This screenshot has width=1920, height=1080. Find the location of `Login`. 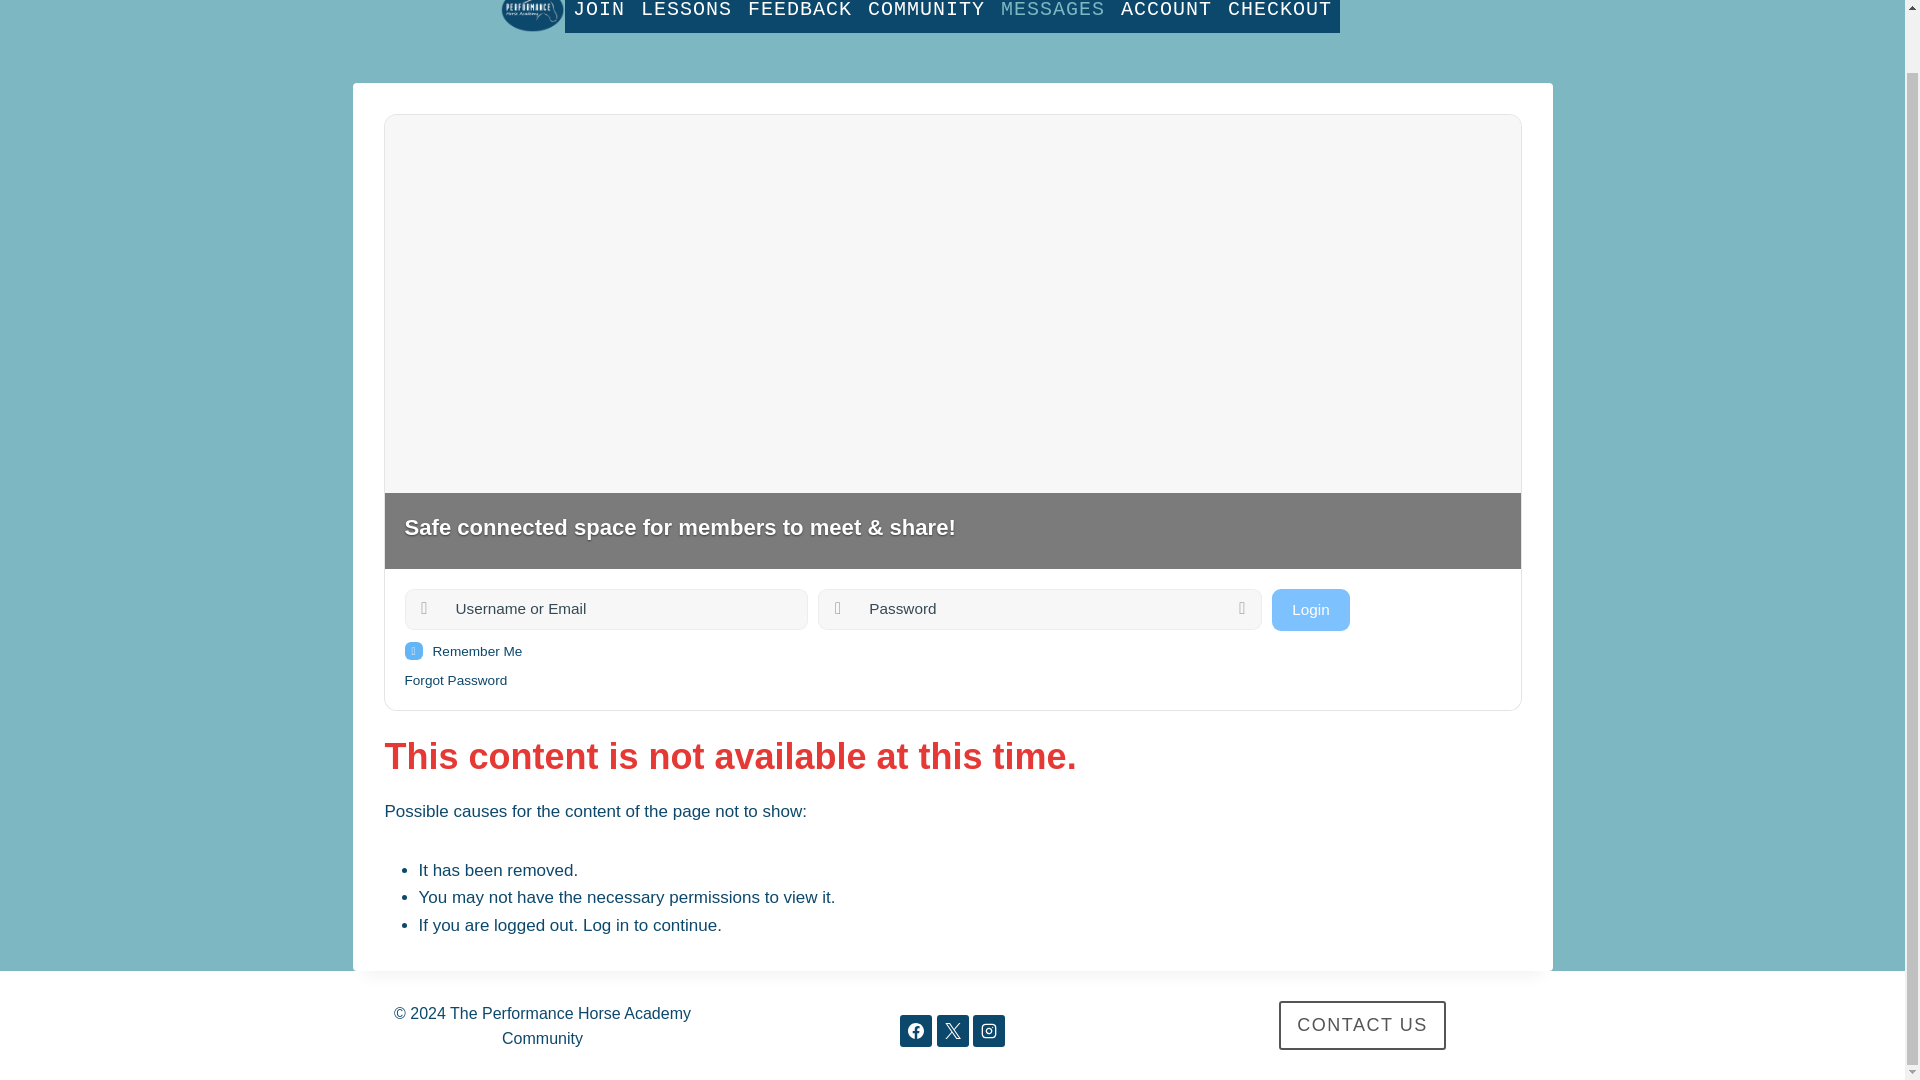

Login is located at coordinates (1310, 608).